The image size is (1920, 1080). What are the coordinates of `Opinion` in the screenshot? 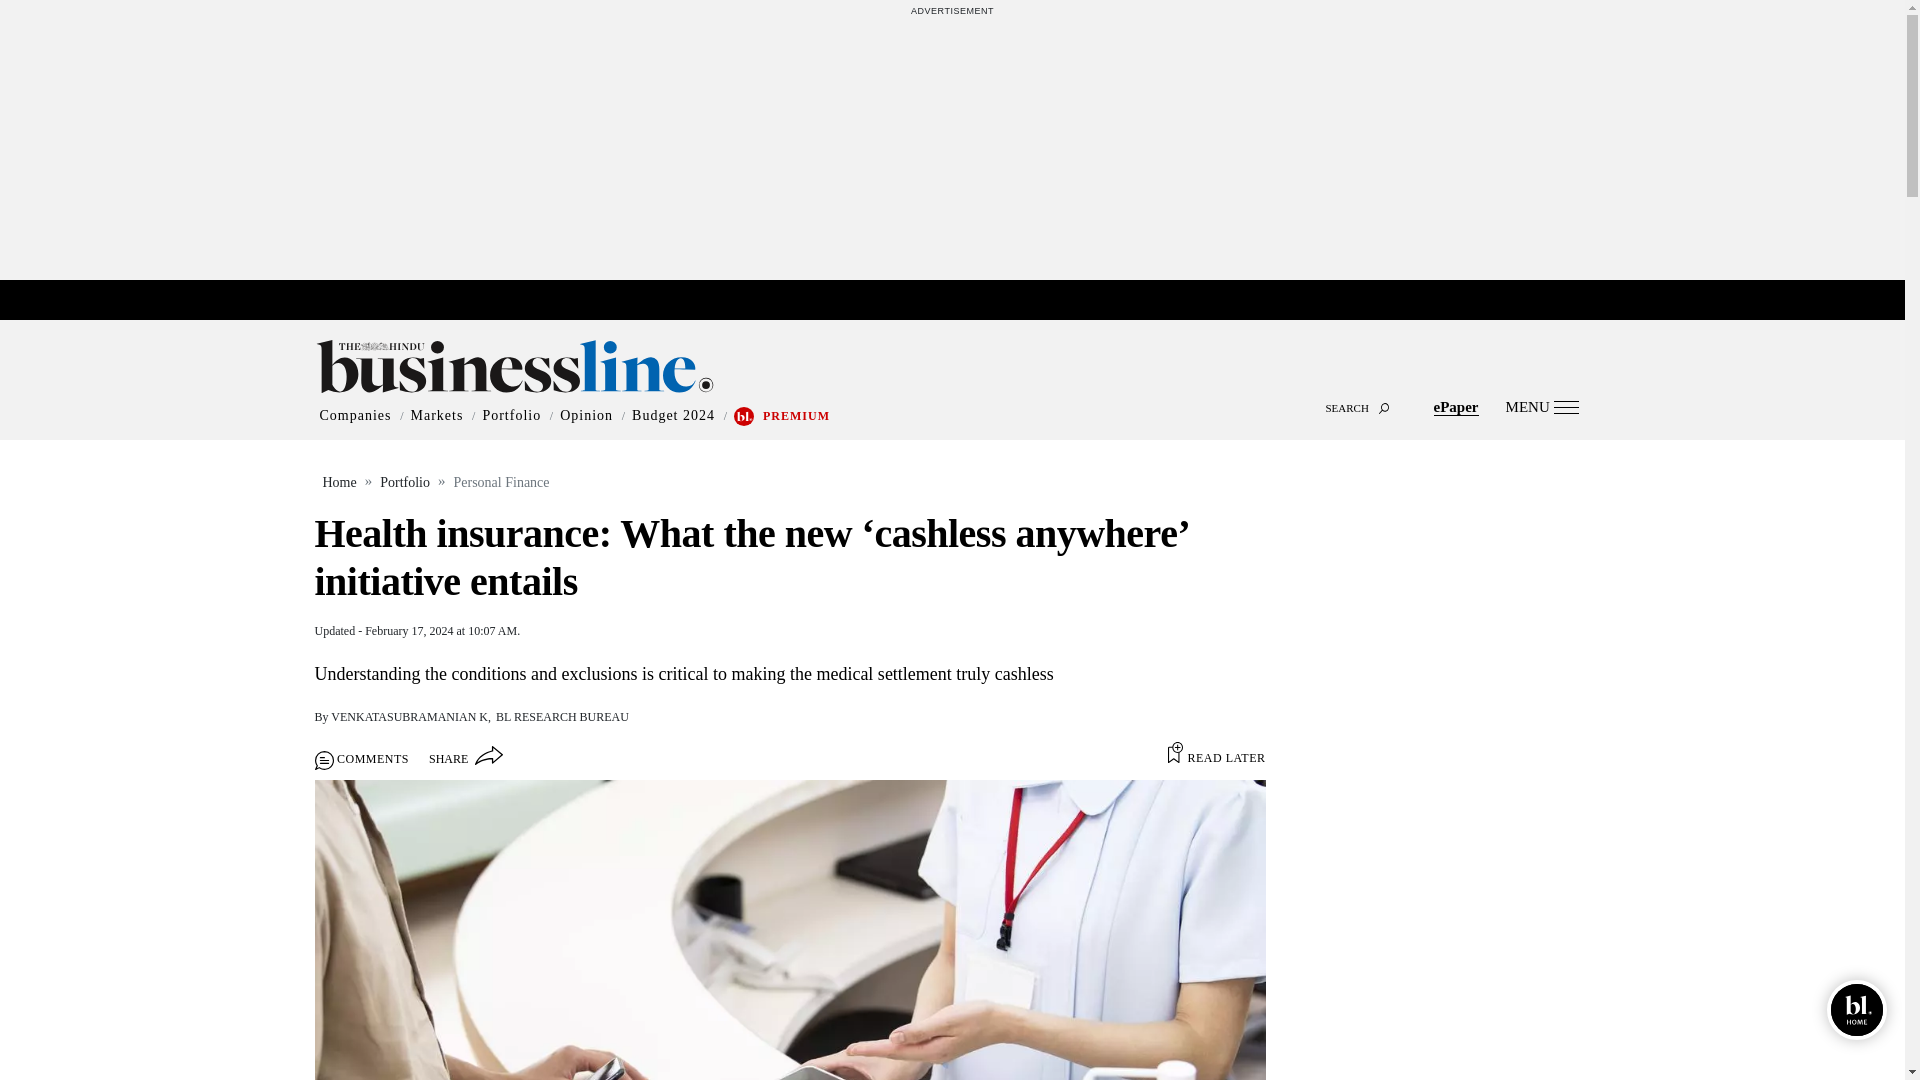 It's located at (586, 416).